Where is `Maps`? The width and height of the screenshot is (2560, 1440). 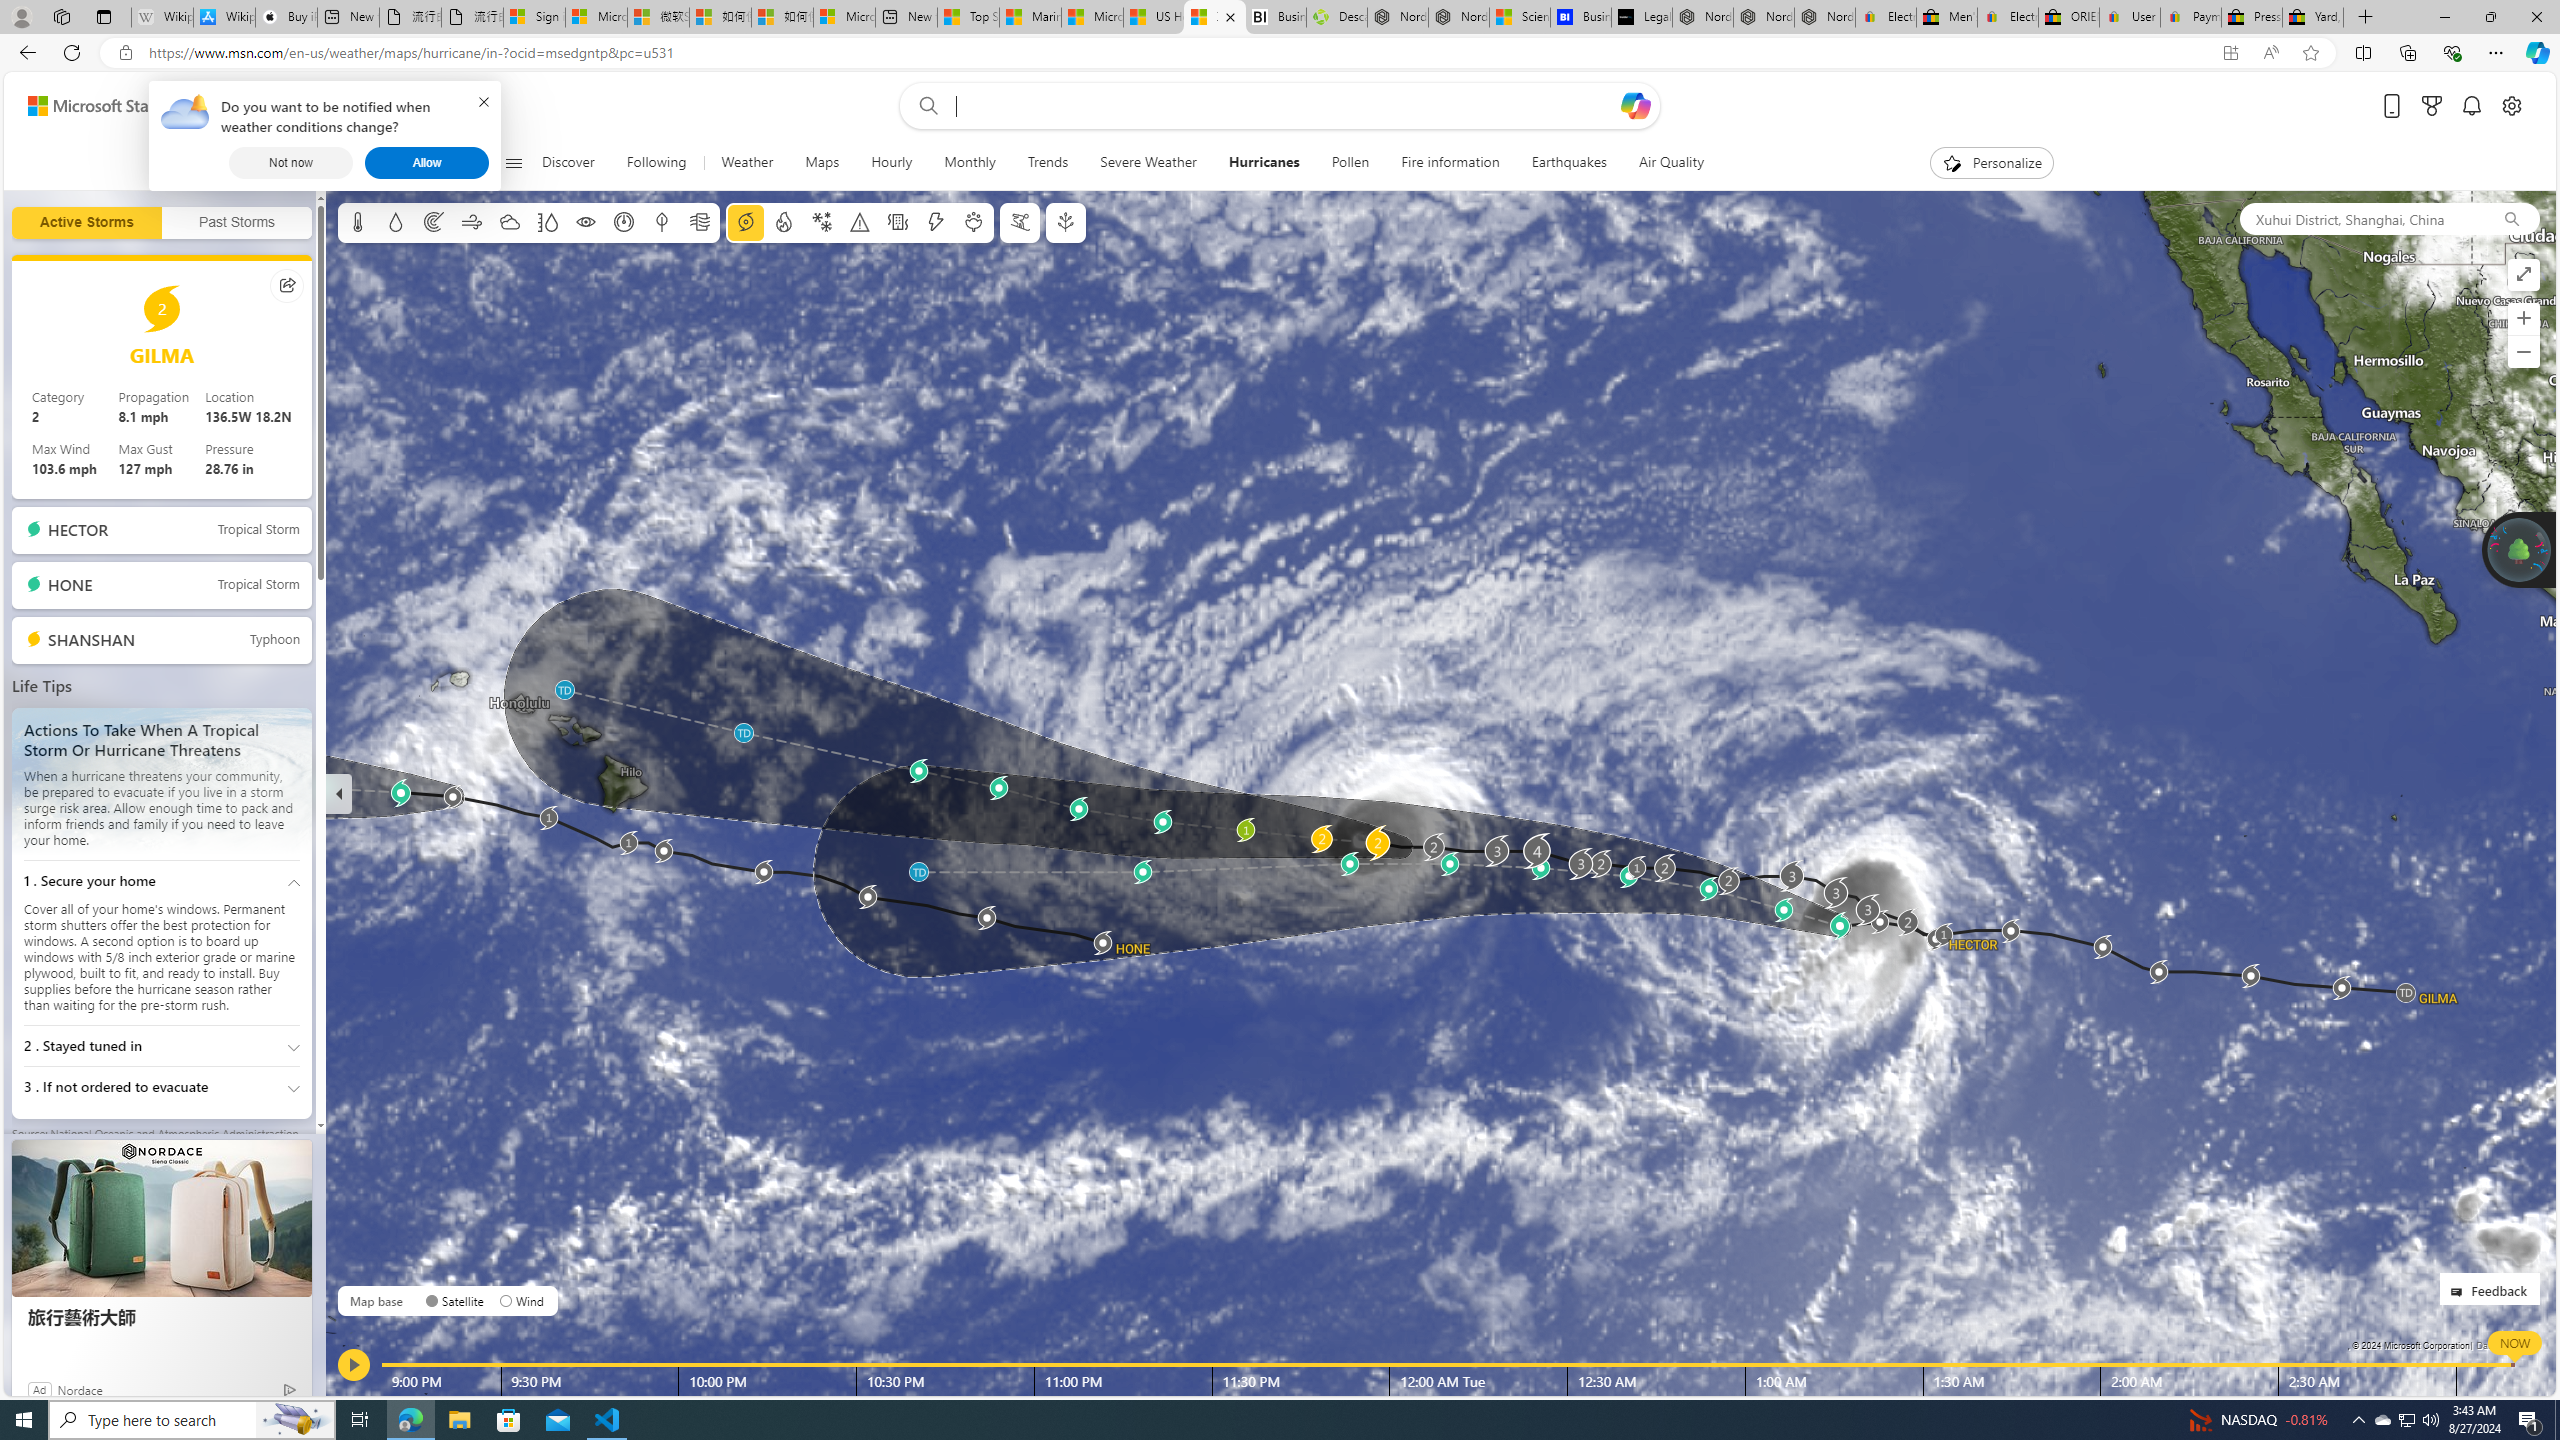
Maps is located at coordinates (822, 163).